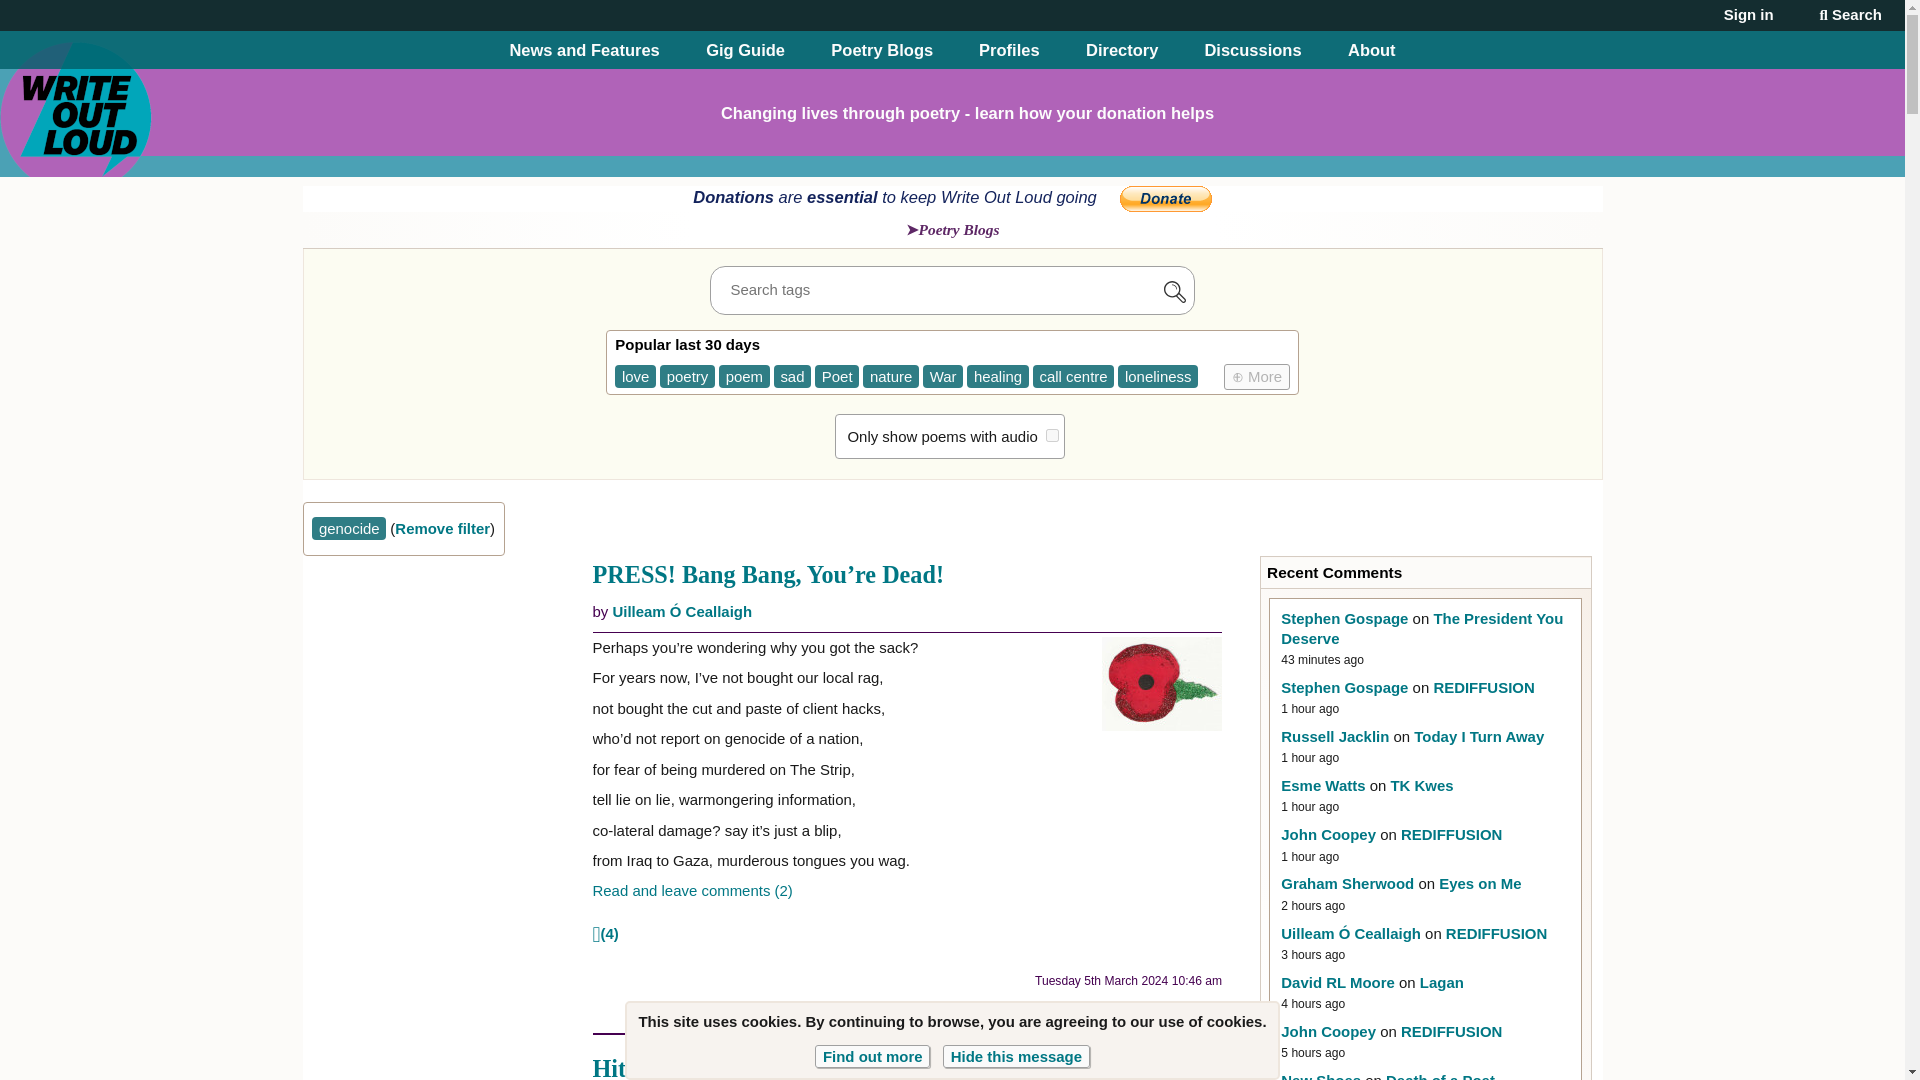 This screenshot has width=1920, height=1080. Describe the element at coordinates (1850, 14) in the screenshot. I see `Search` at that location.